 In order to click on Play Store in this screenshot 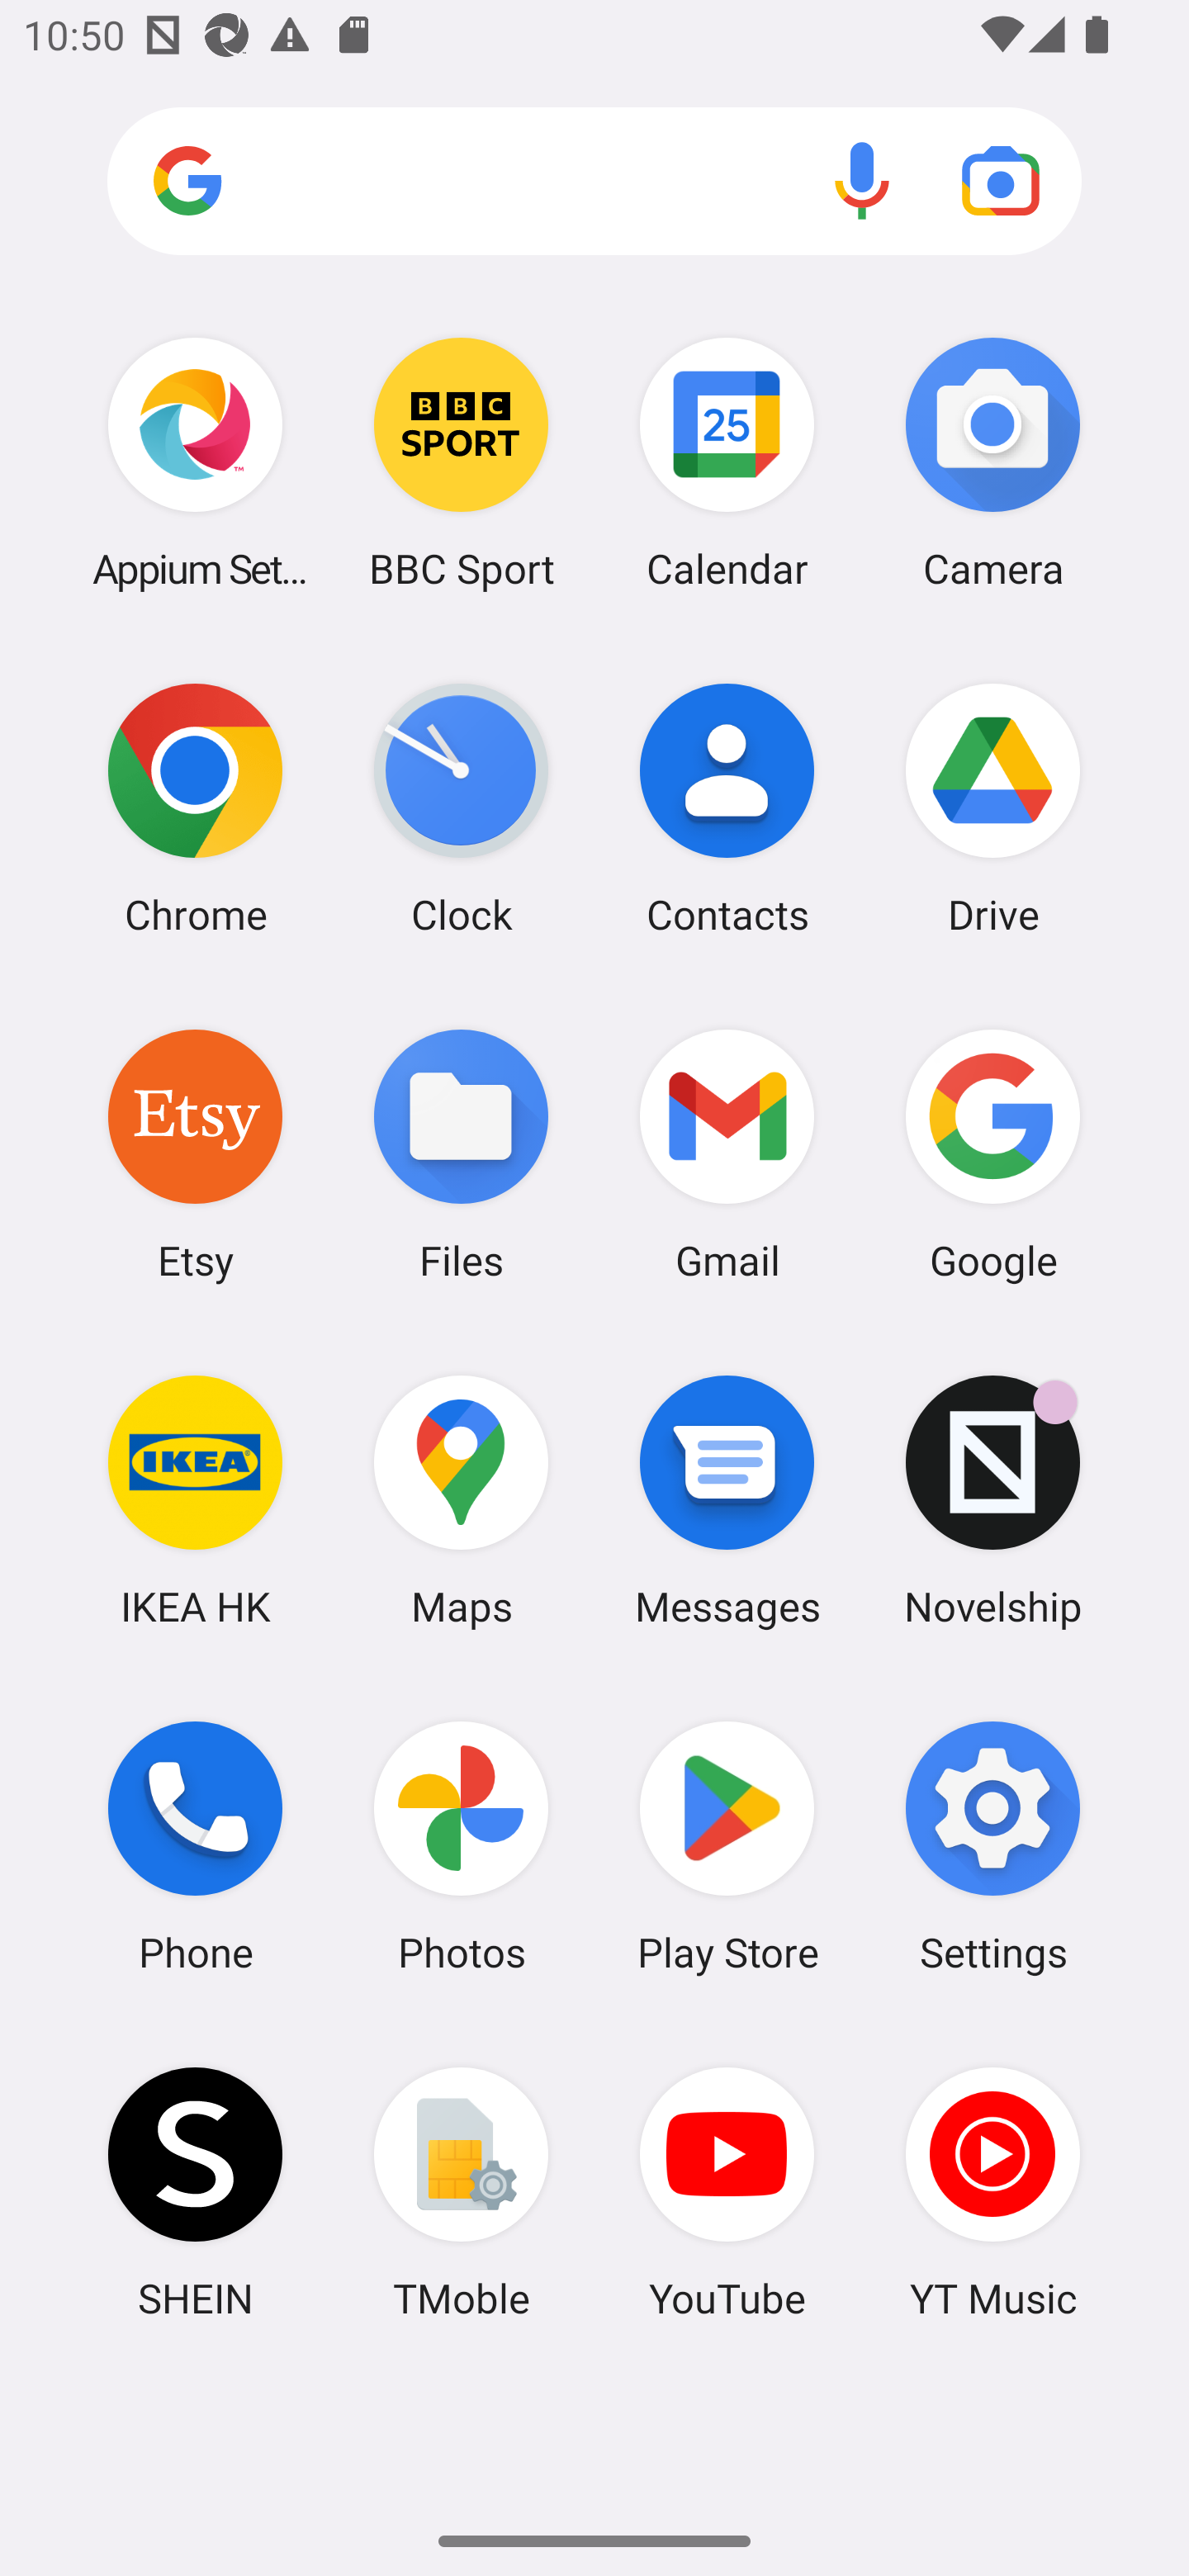, I will do `click(727, 1847)`.